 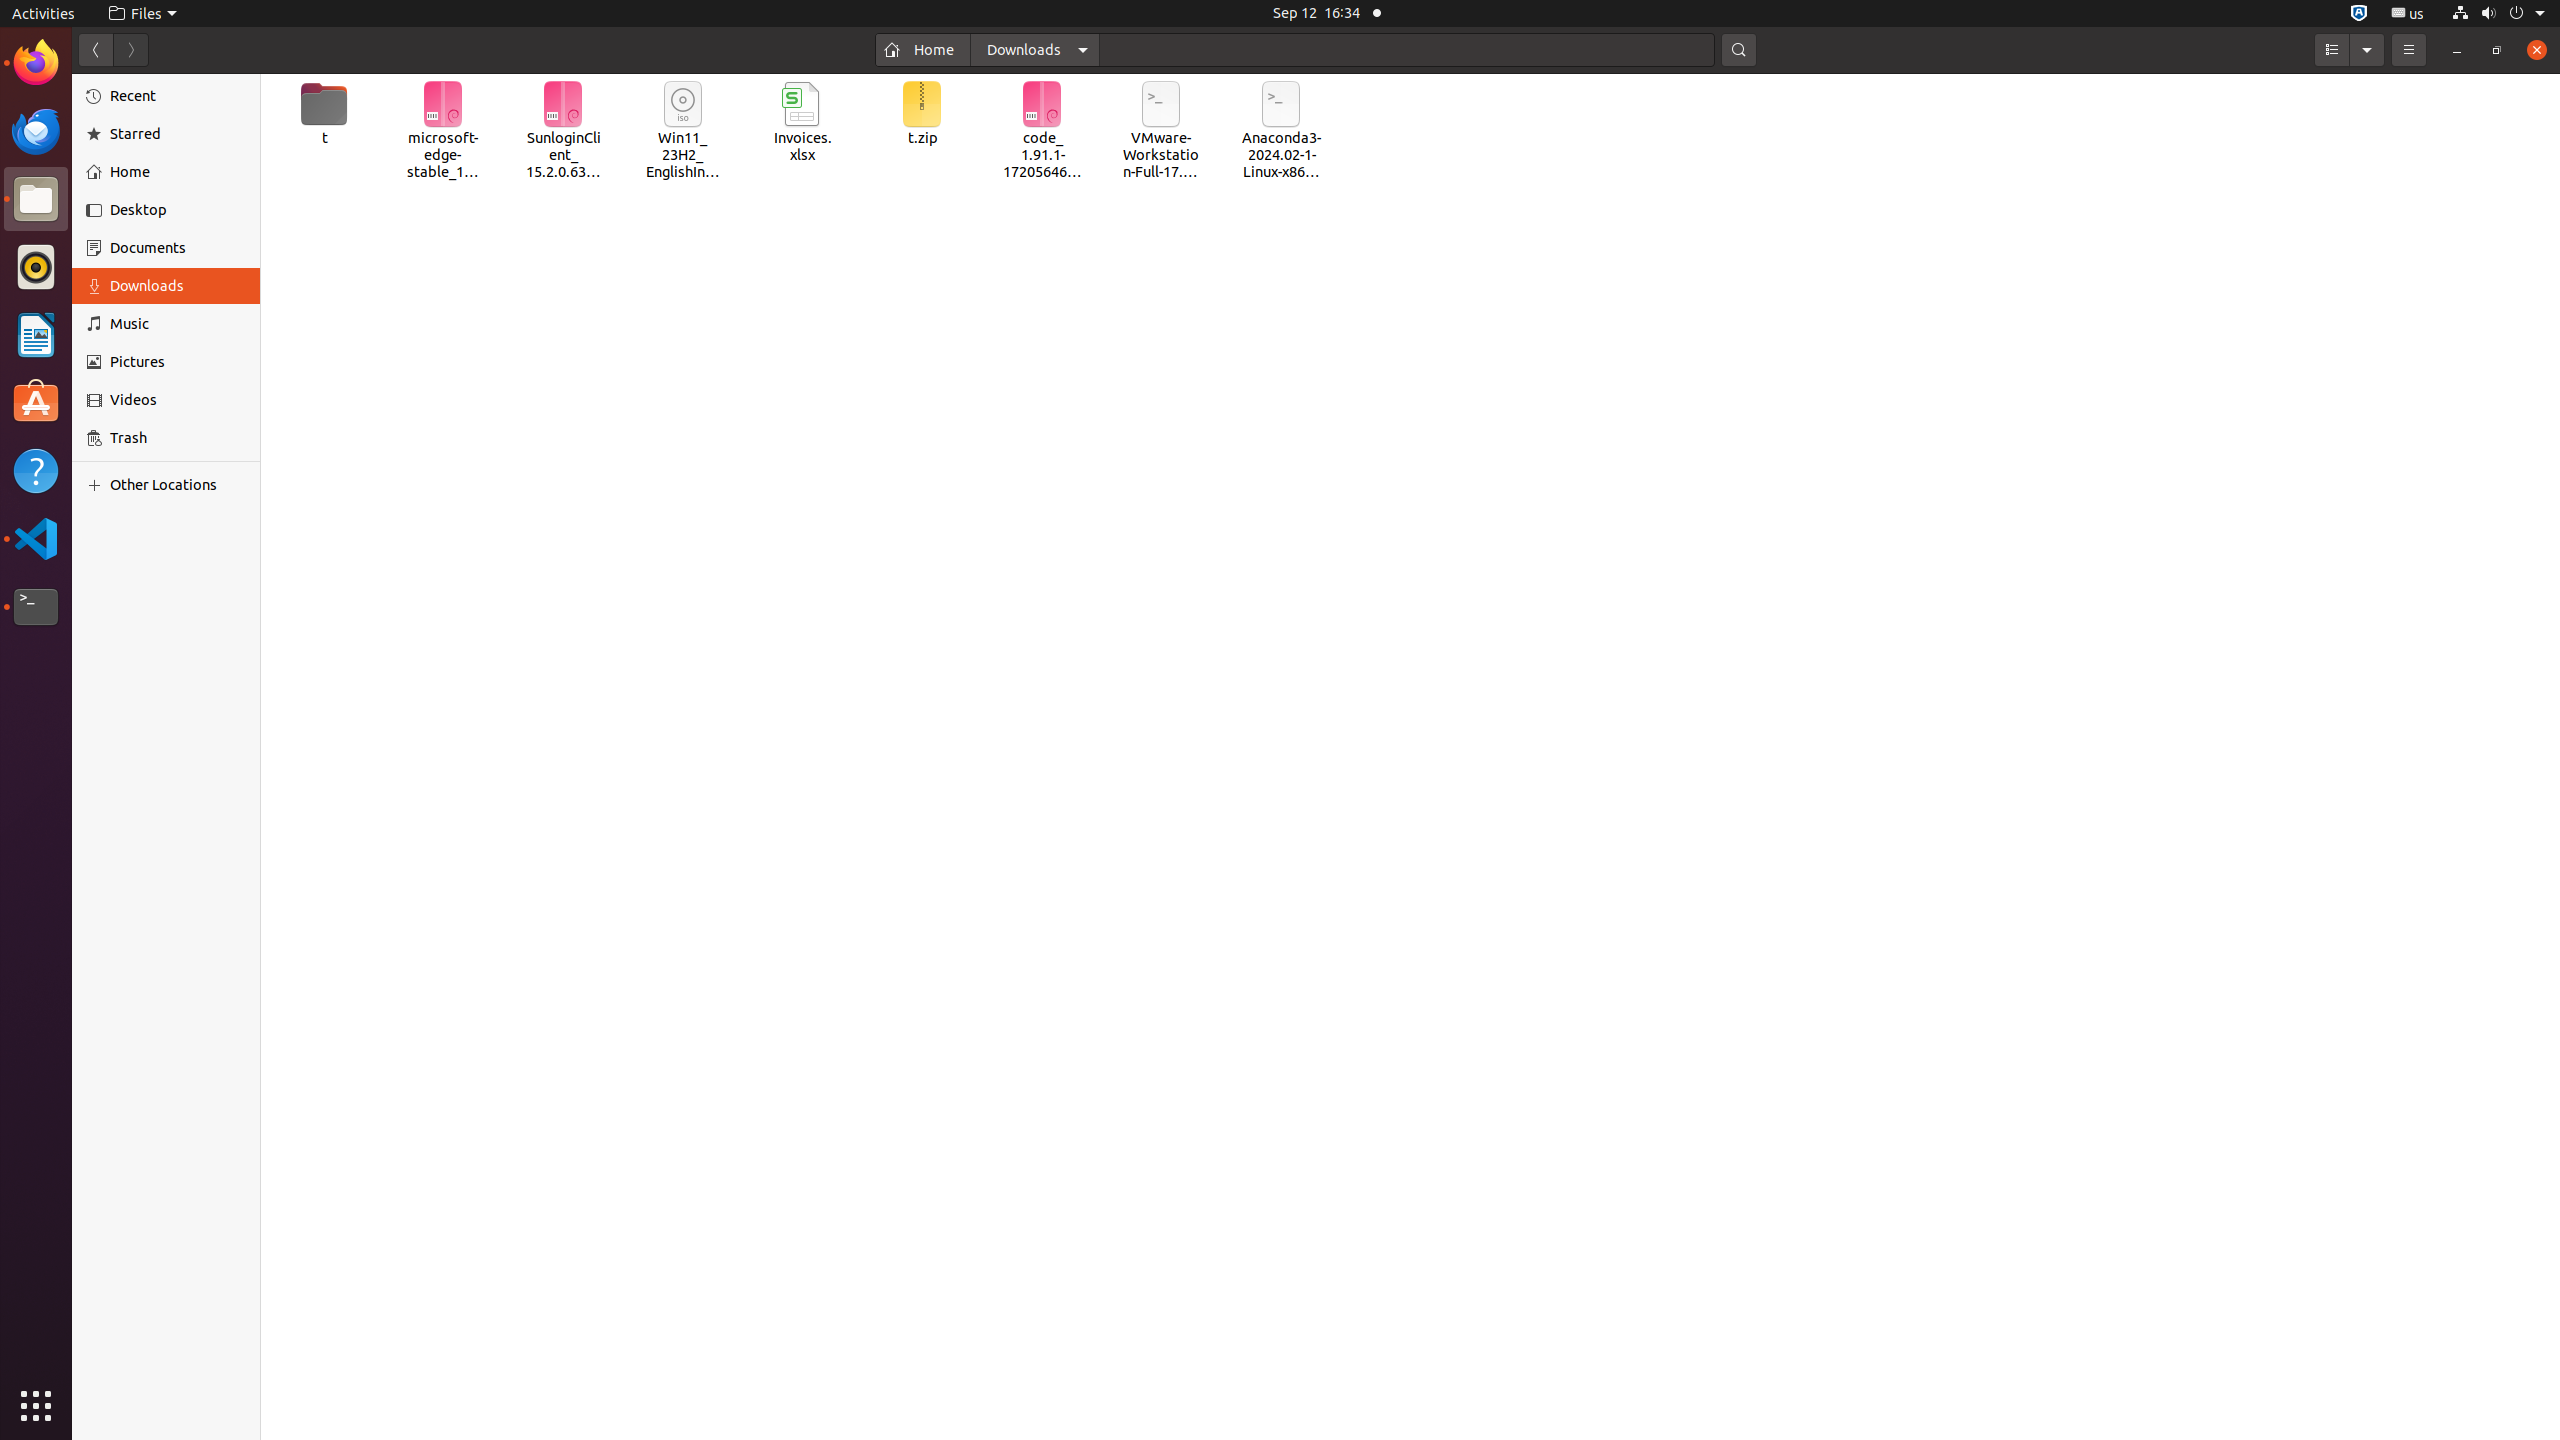 I want to click on Restore, so click(x=2497, y=50).